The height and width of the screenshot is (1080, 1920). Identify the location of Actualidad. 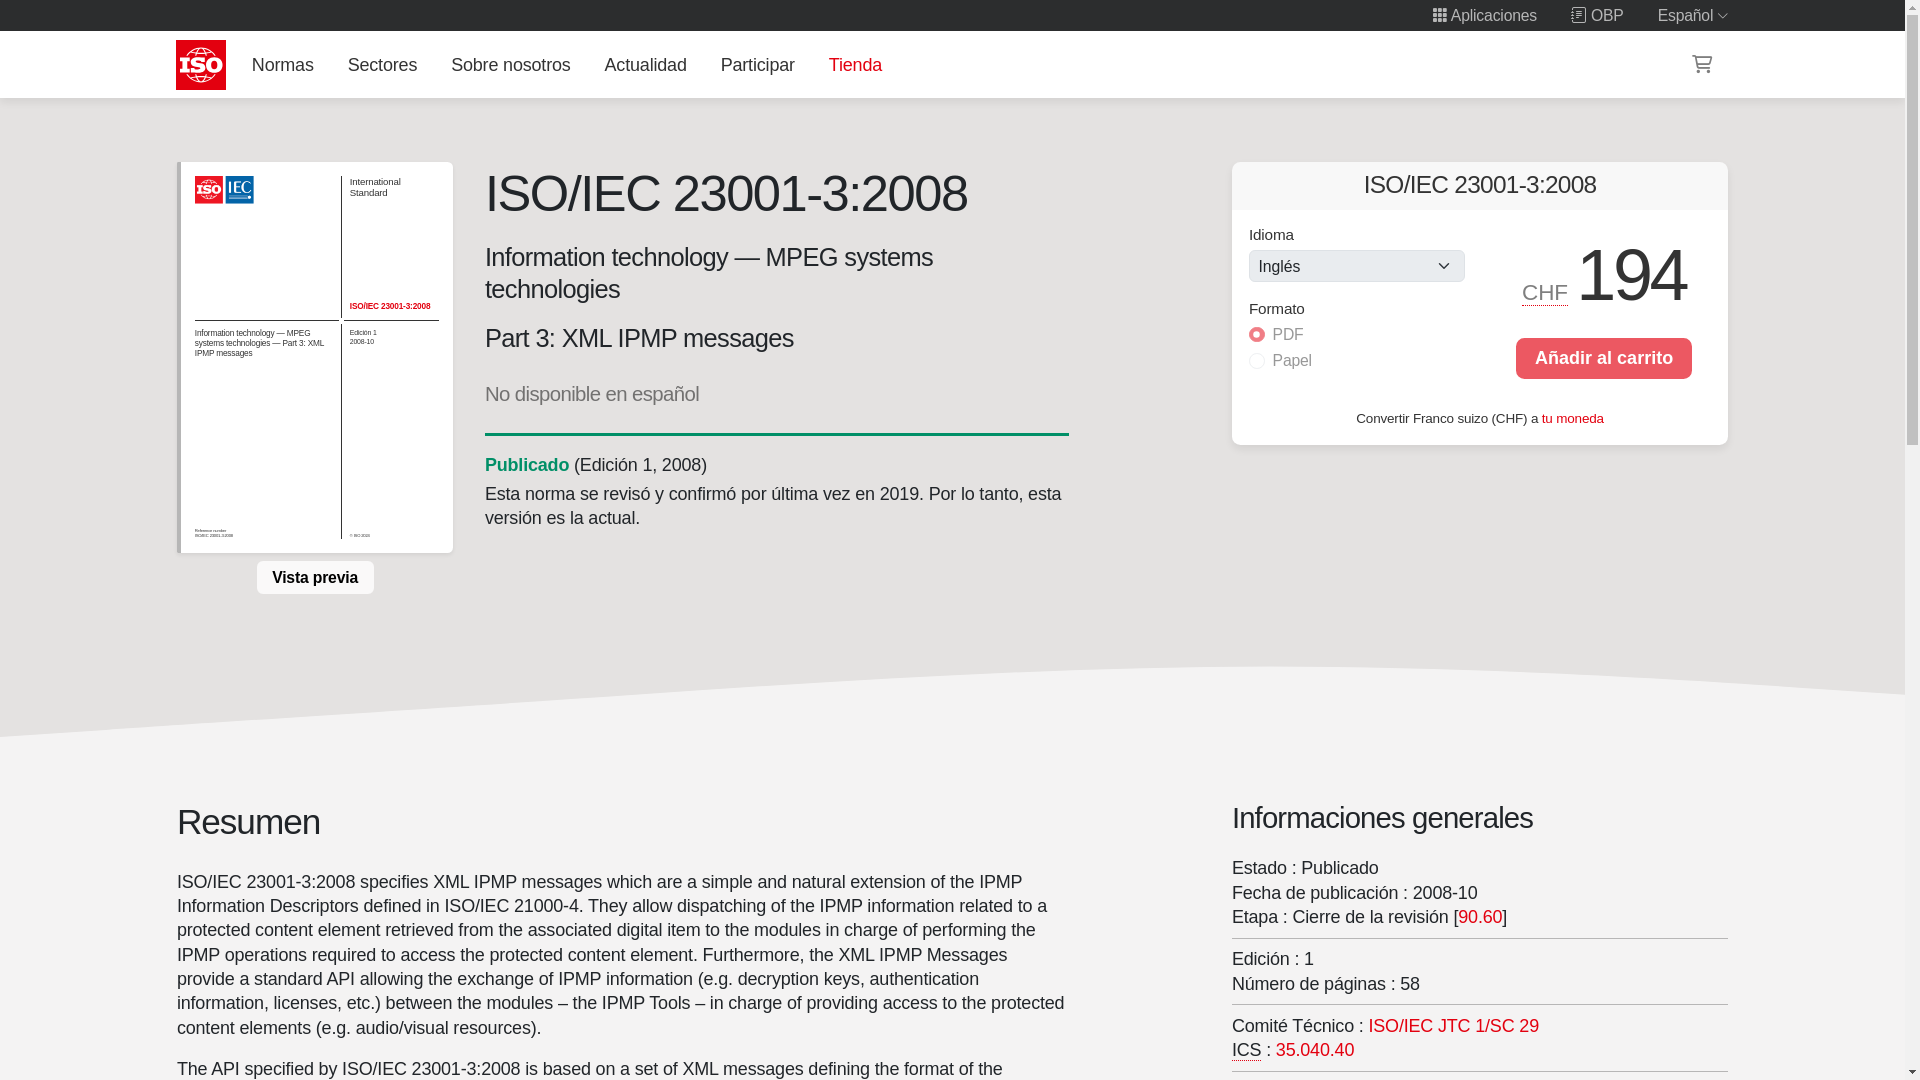
(645, 64).